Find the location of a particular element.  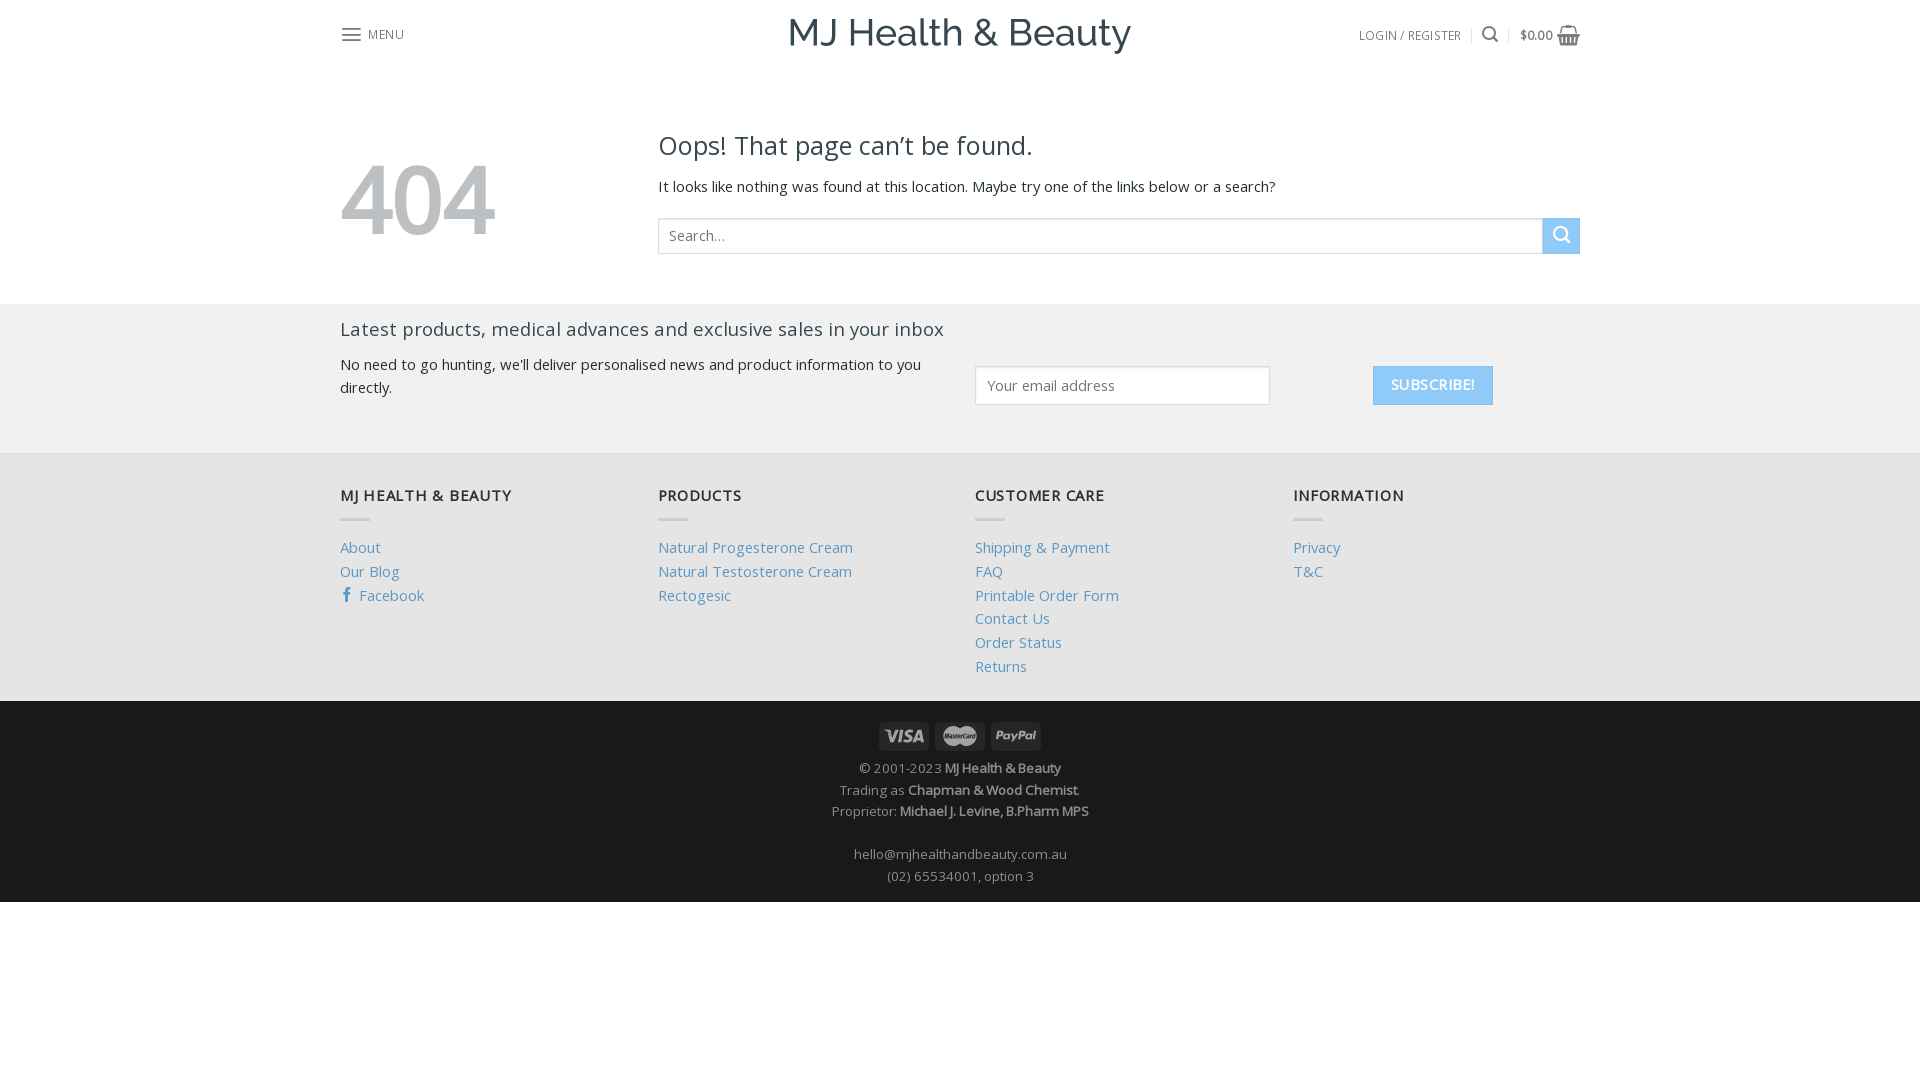

LOGIN / REGISTER is located at coordinates (1410, 34).